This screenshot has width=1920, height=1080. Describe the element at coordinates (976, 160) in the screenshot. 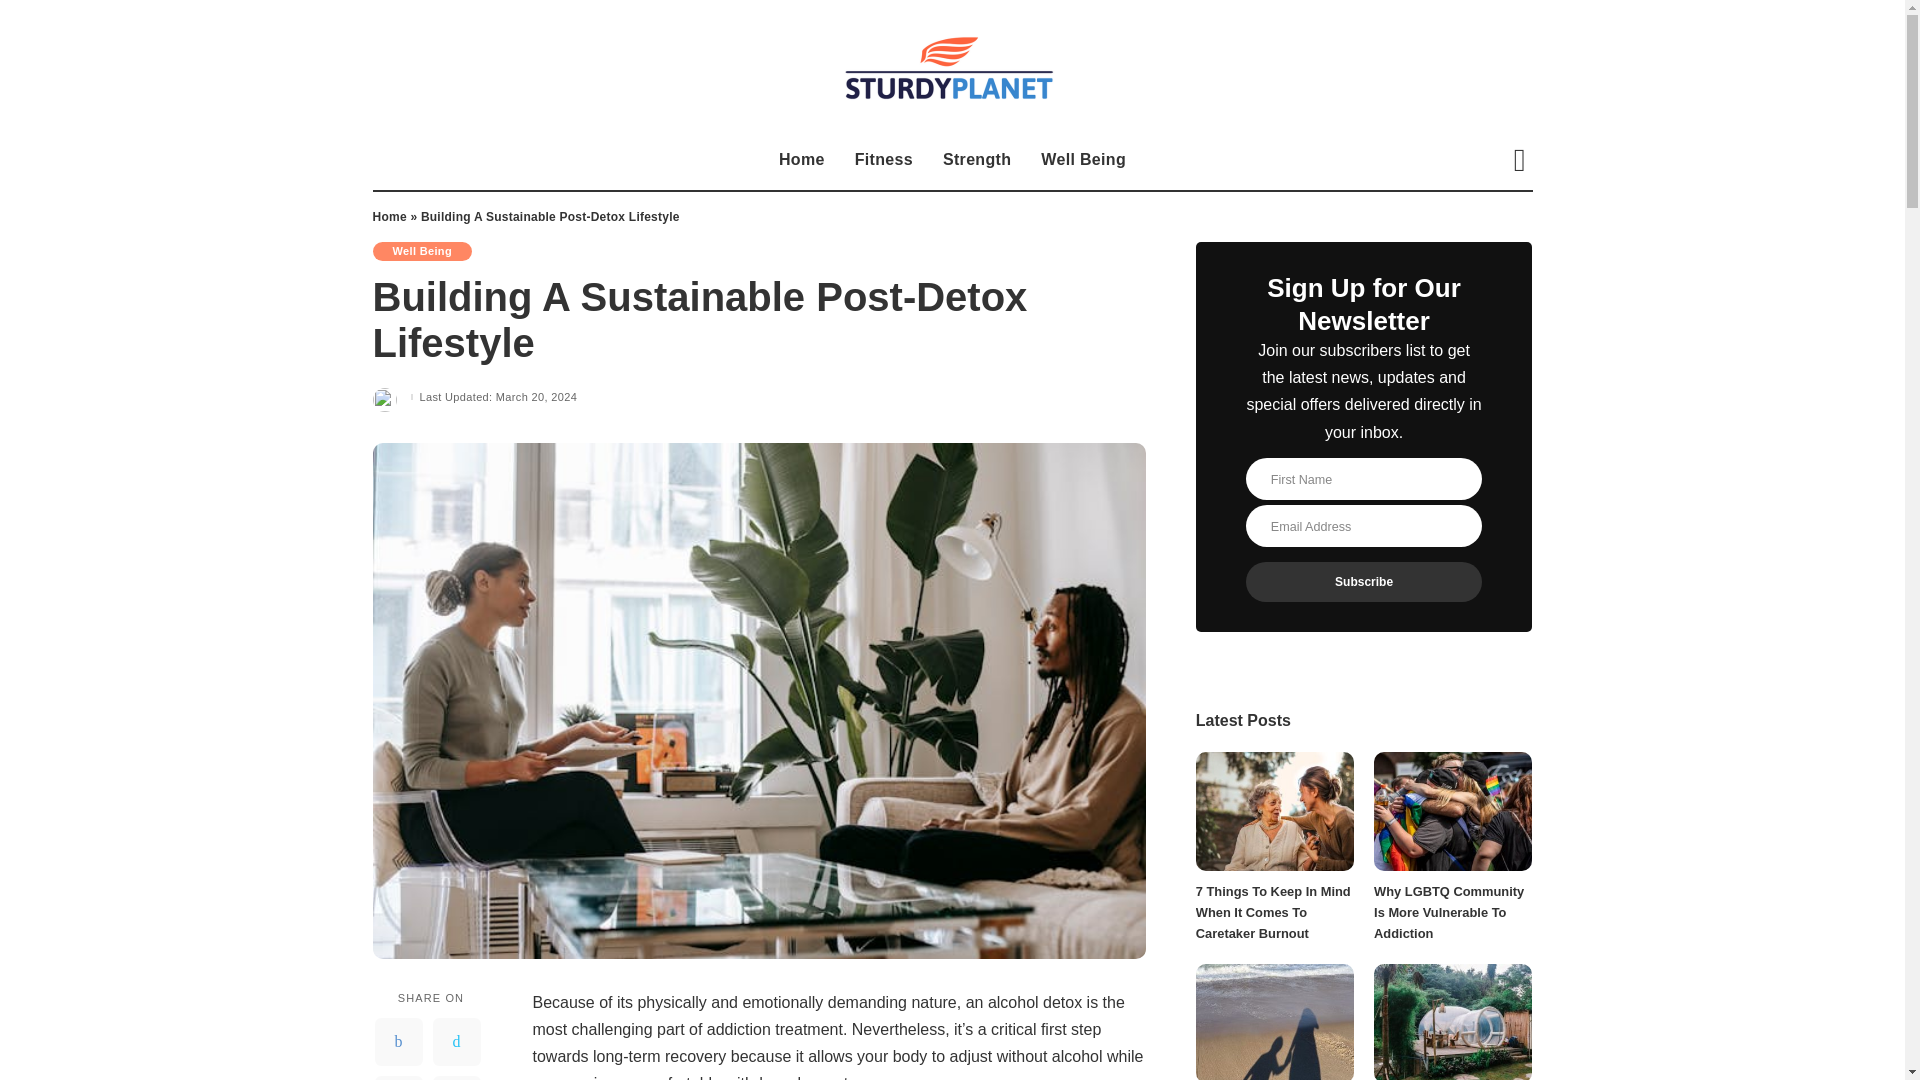

I see `Strength` at that location.